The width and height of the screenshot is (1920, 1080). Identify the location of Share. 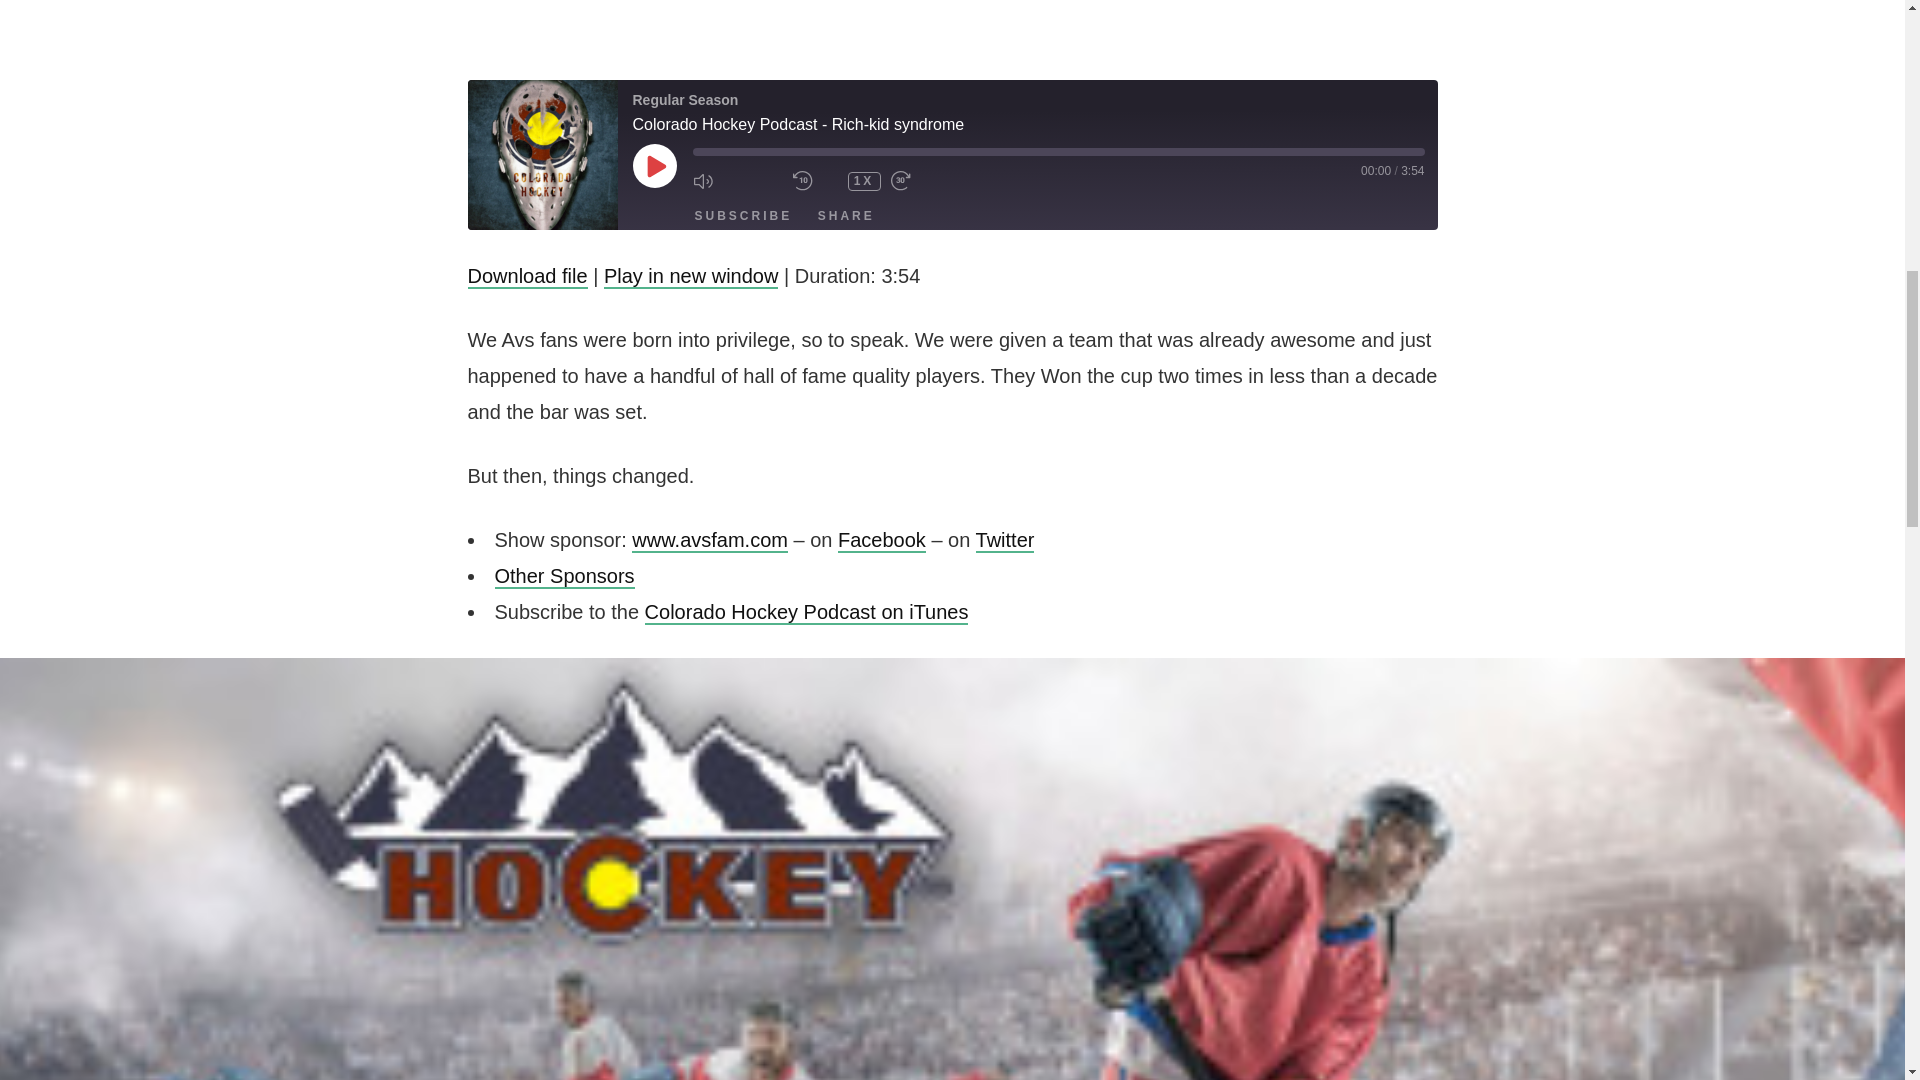
(846, 216).